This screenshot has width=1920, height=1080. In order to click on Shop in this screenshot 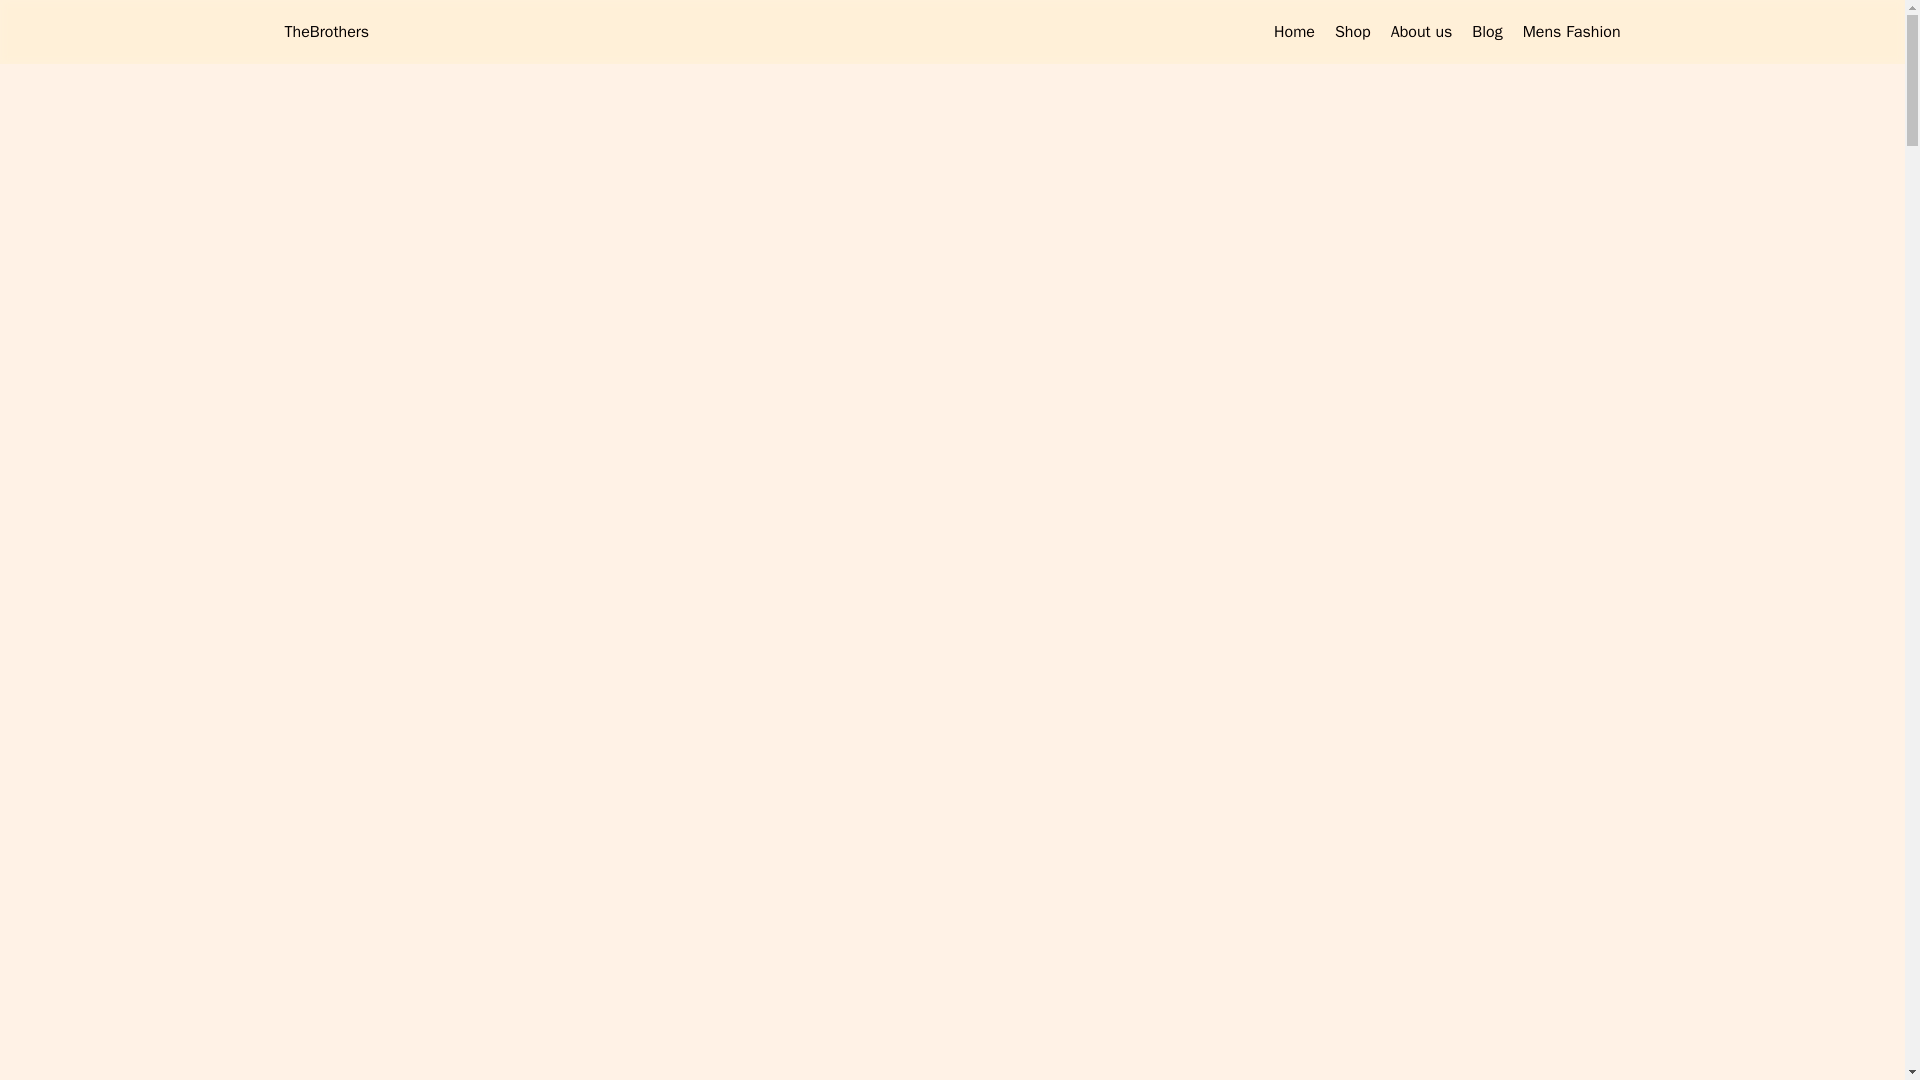, I will do `click(1352, 32)`.